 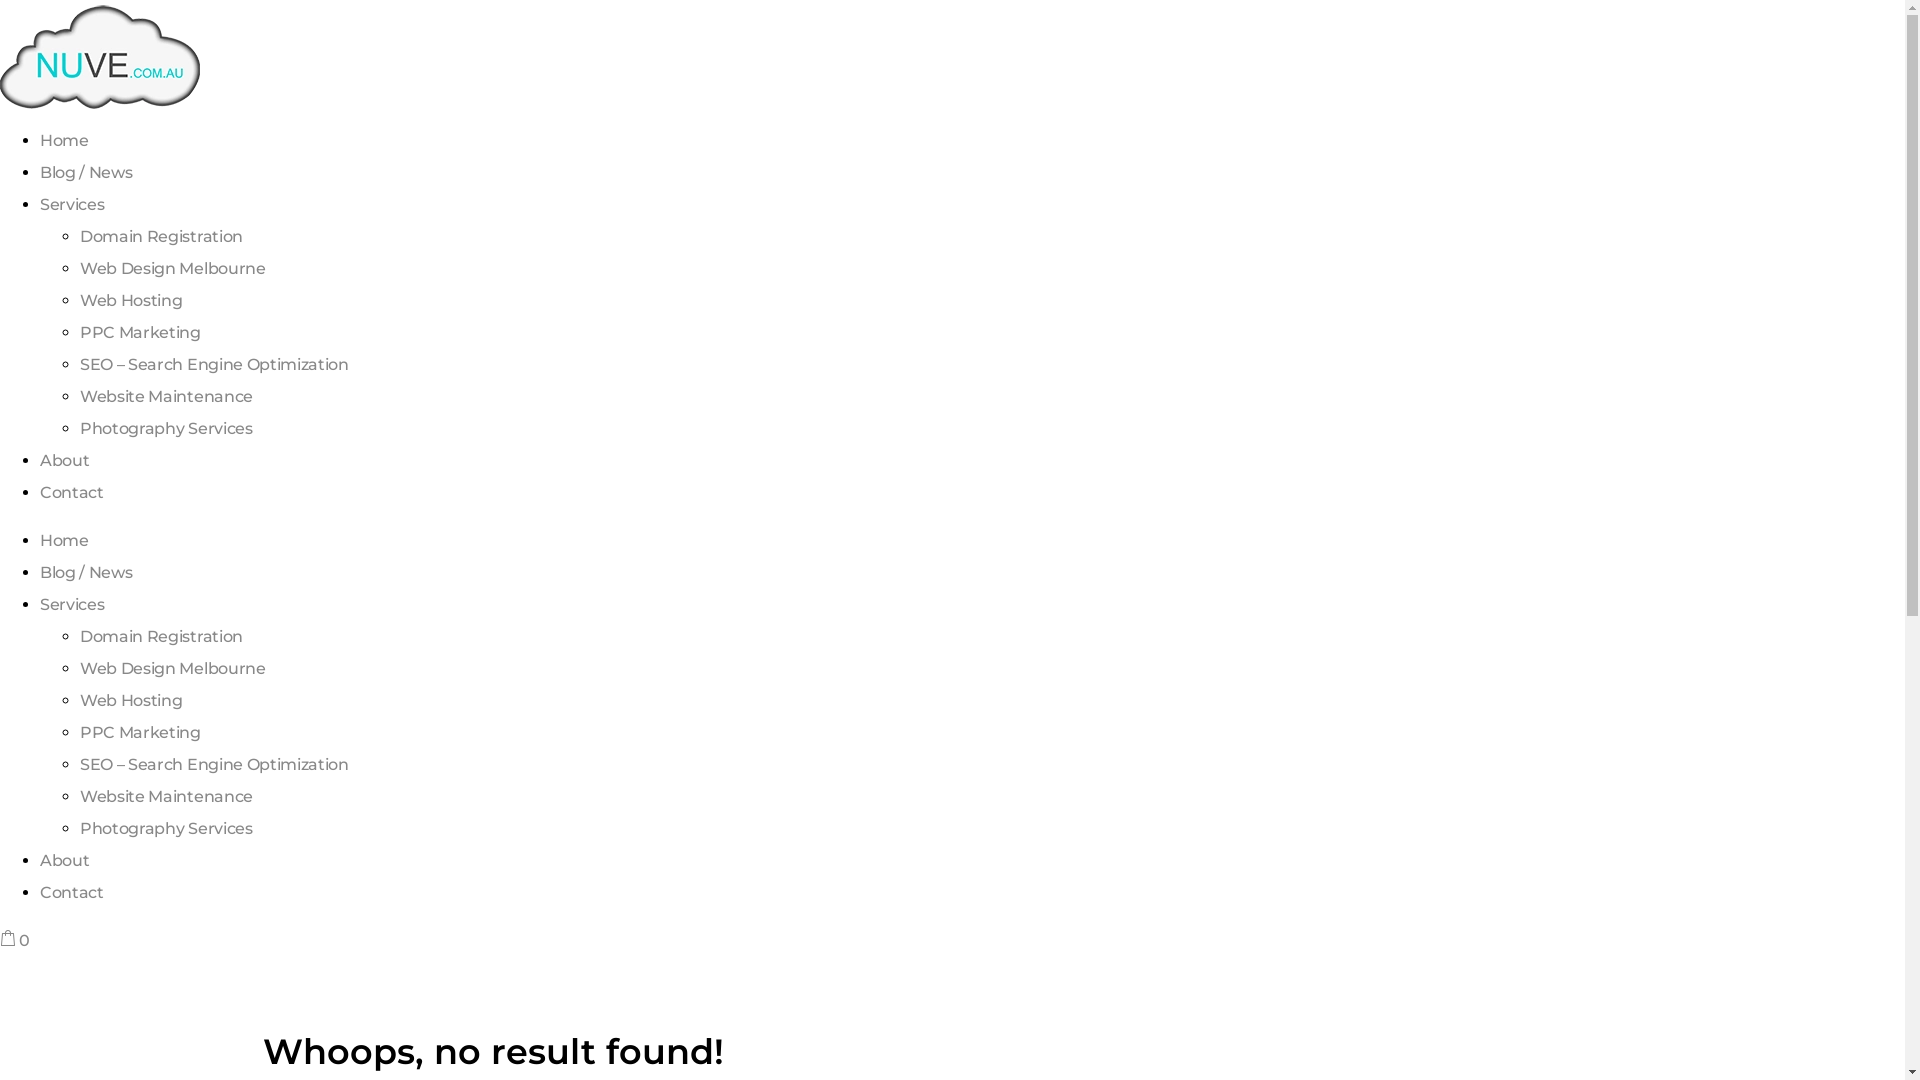 I want to click on Web Design Melbourne, so click(x=173, y=668).